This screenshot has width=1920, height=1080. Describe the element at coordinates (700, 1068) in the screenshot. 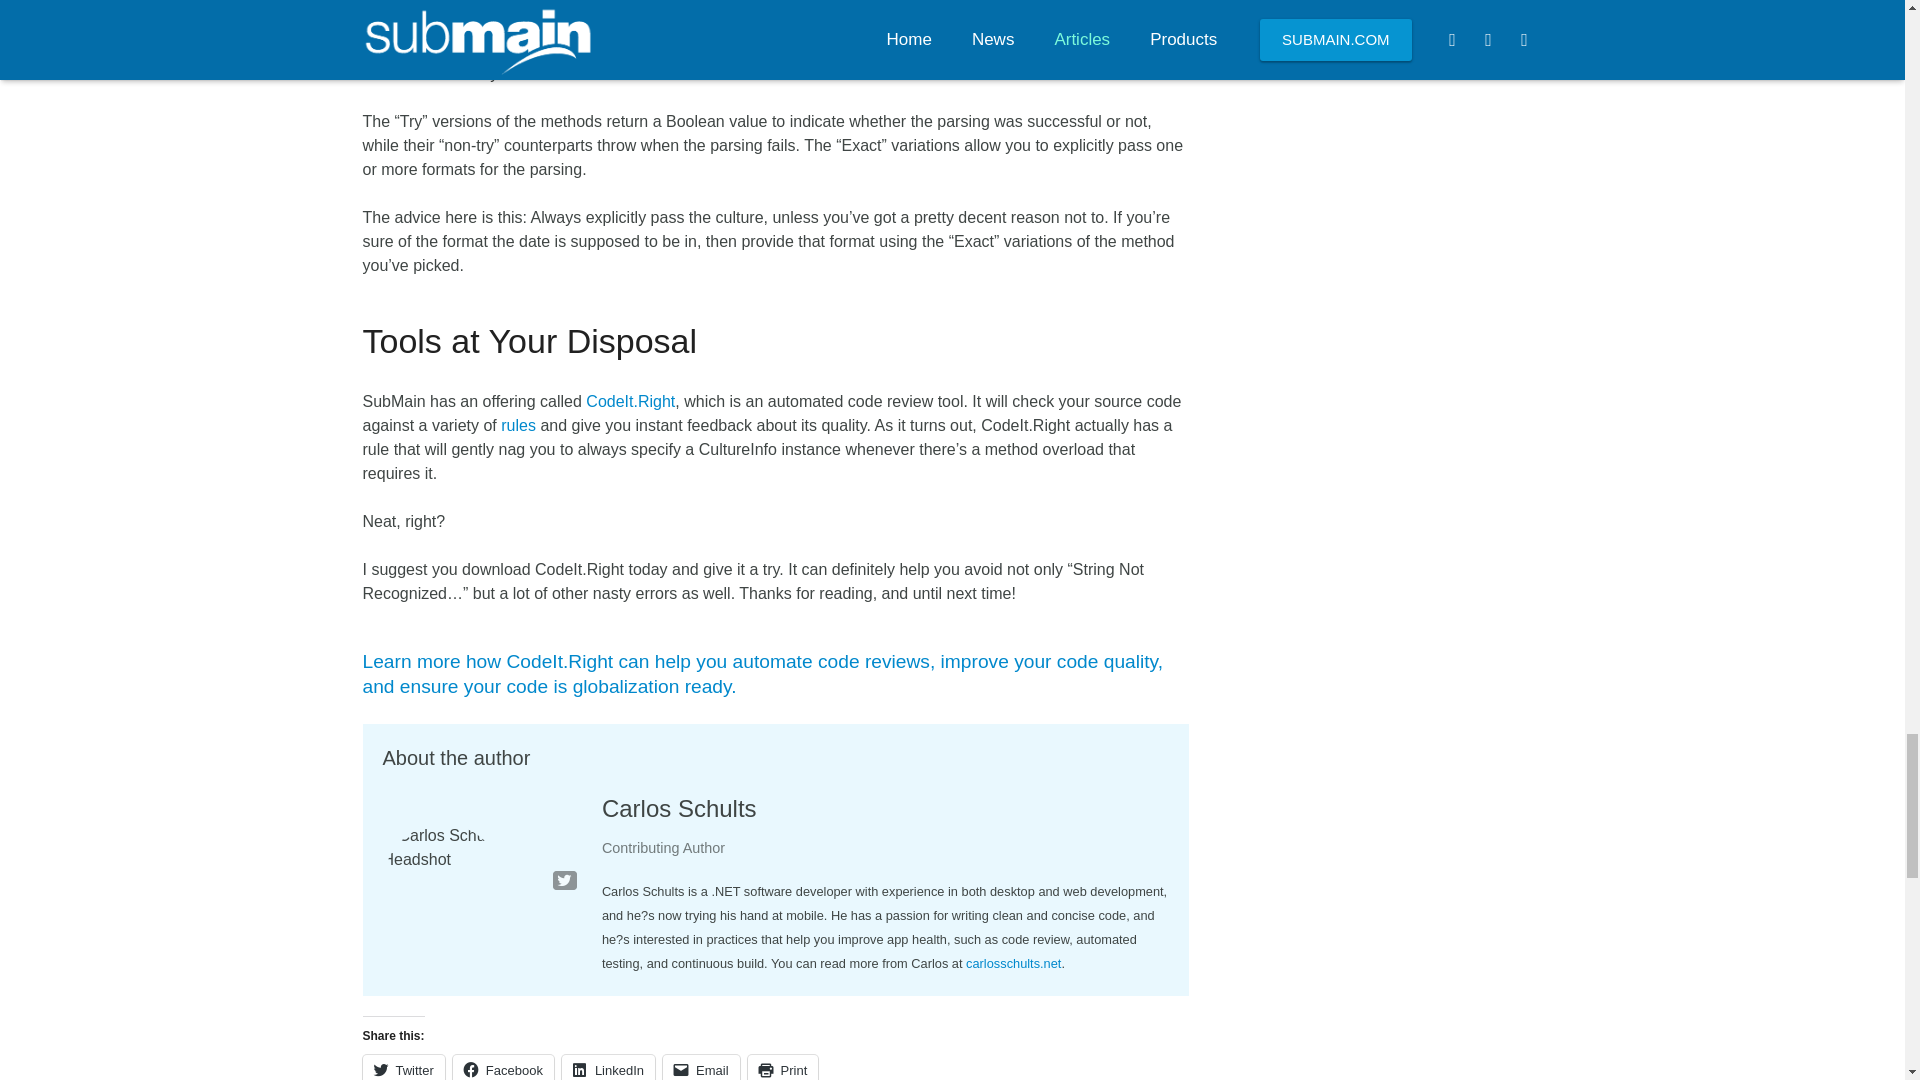

I see `Email` at that location.